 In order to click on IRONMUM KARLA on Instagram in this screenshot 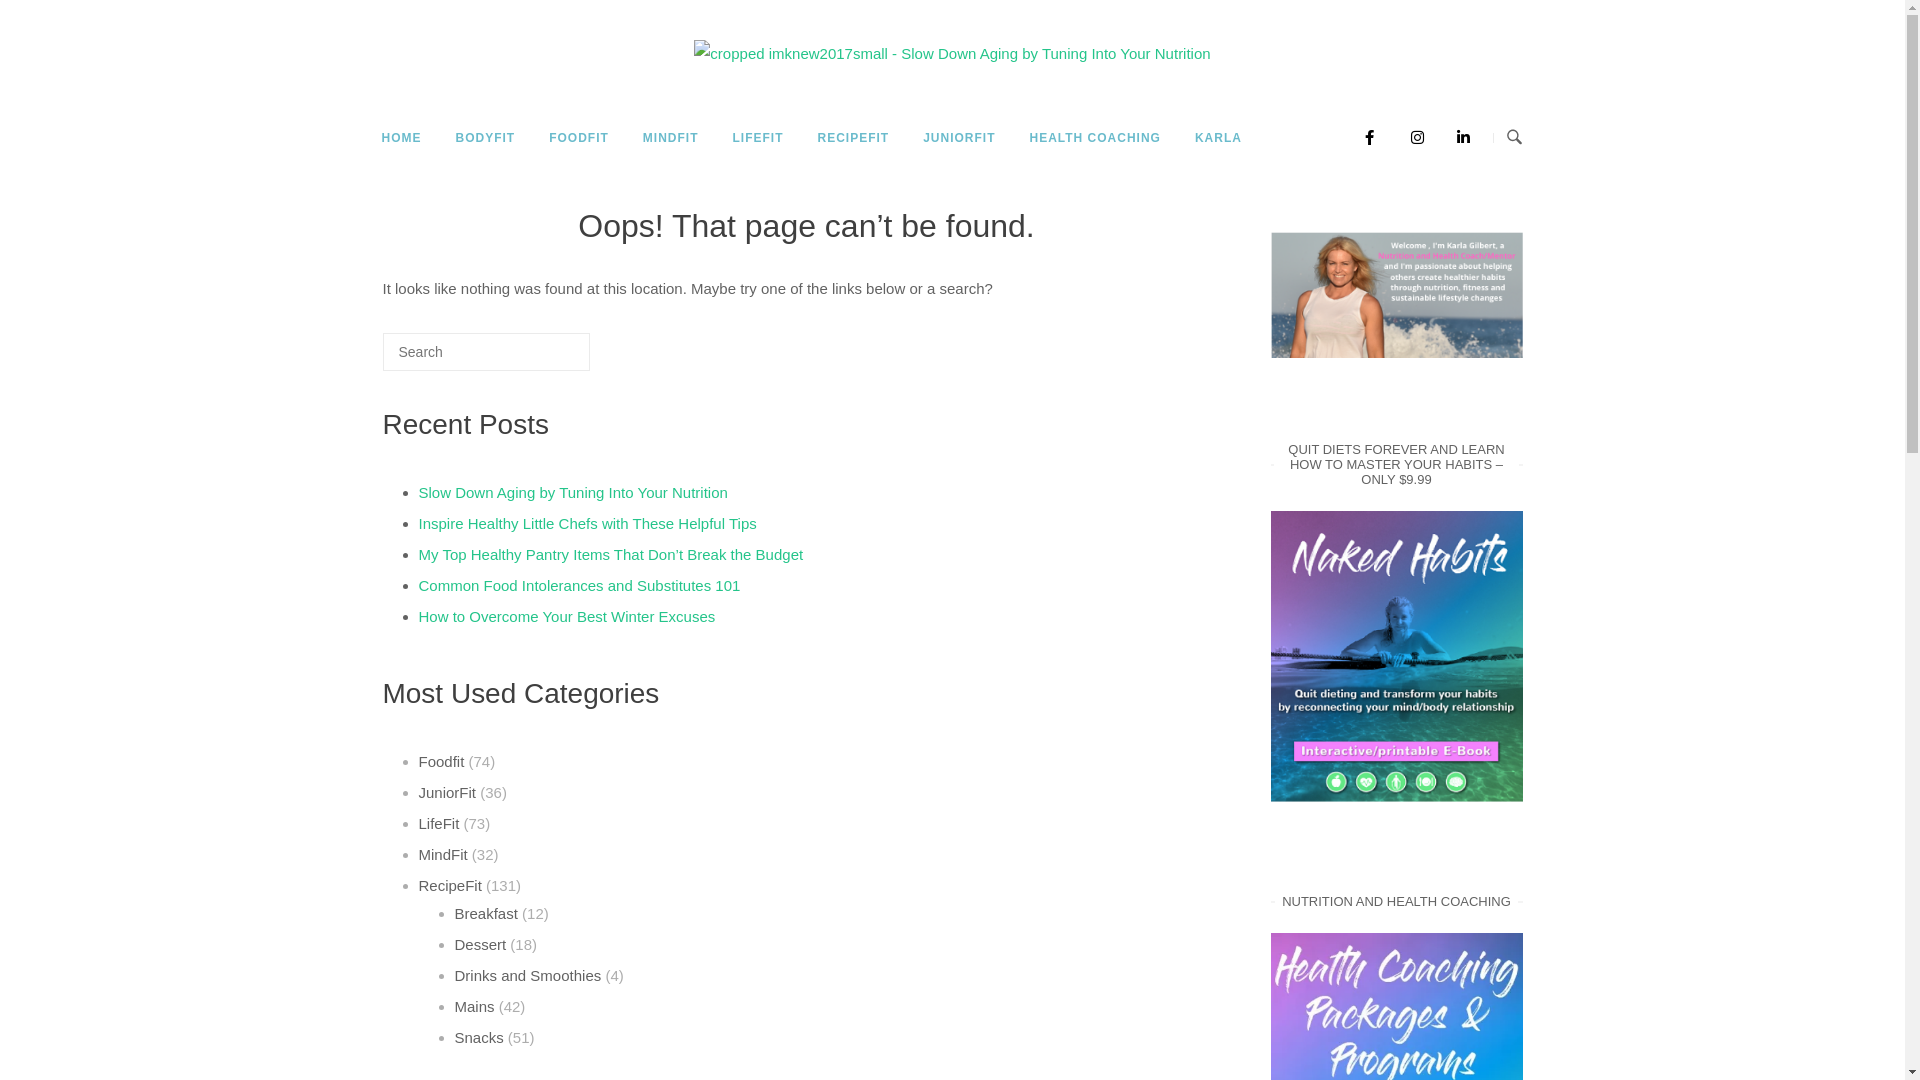, I will do `click(1412, 138)`.